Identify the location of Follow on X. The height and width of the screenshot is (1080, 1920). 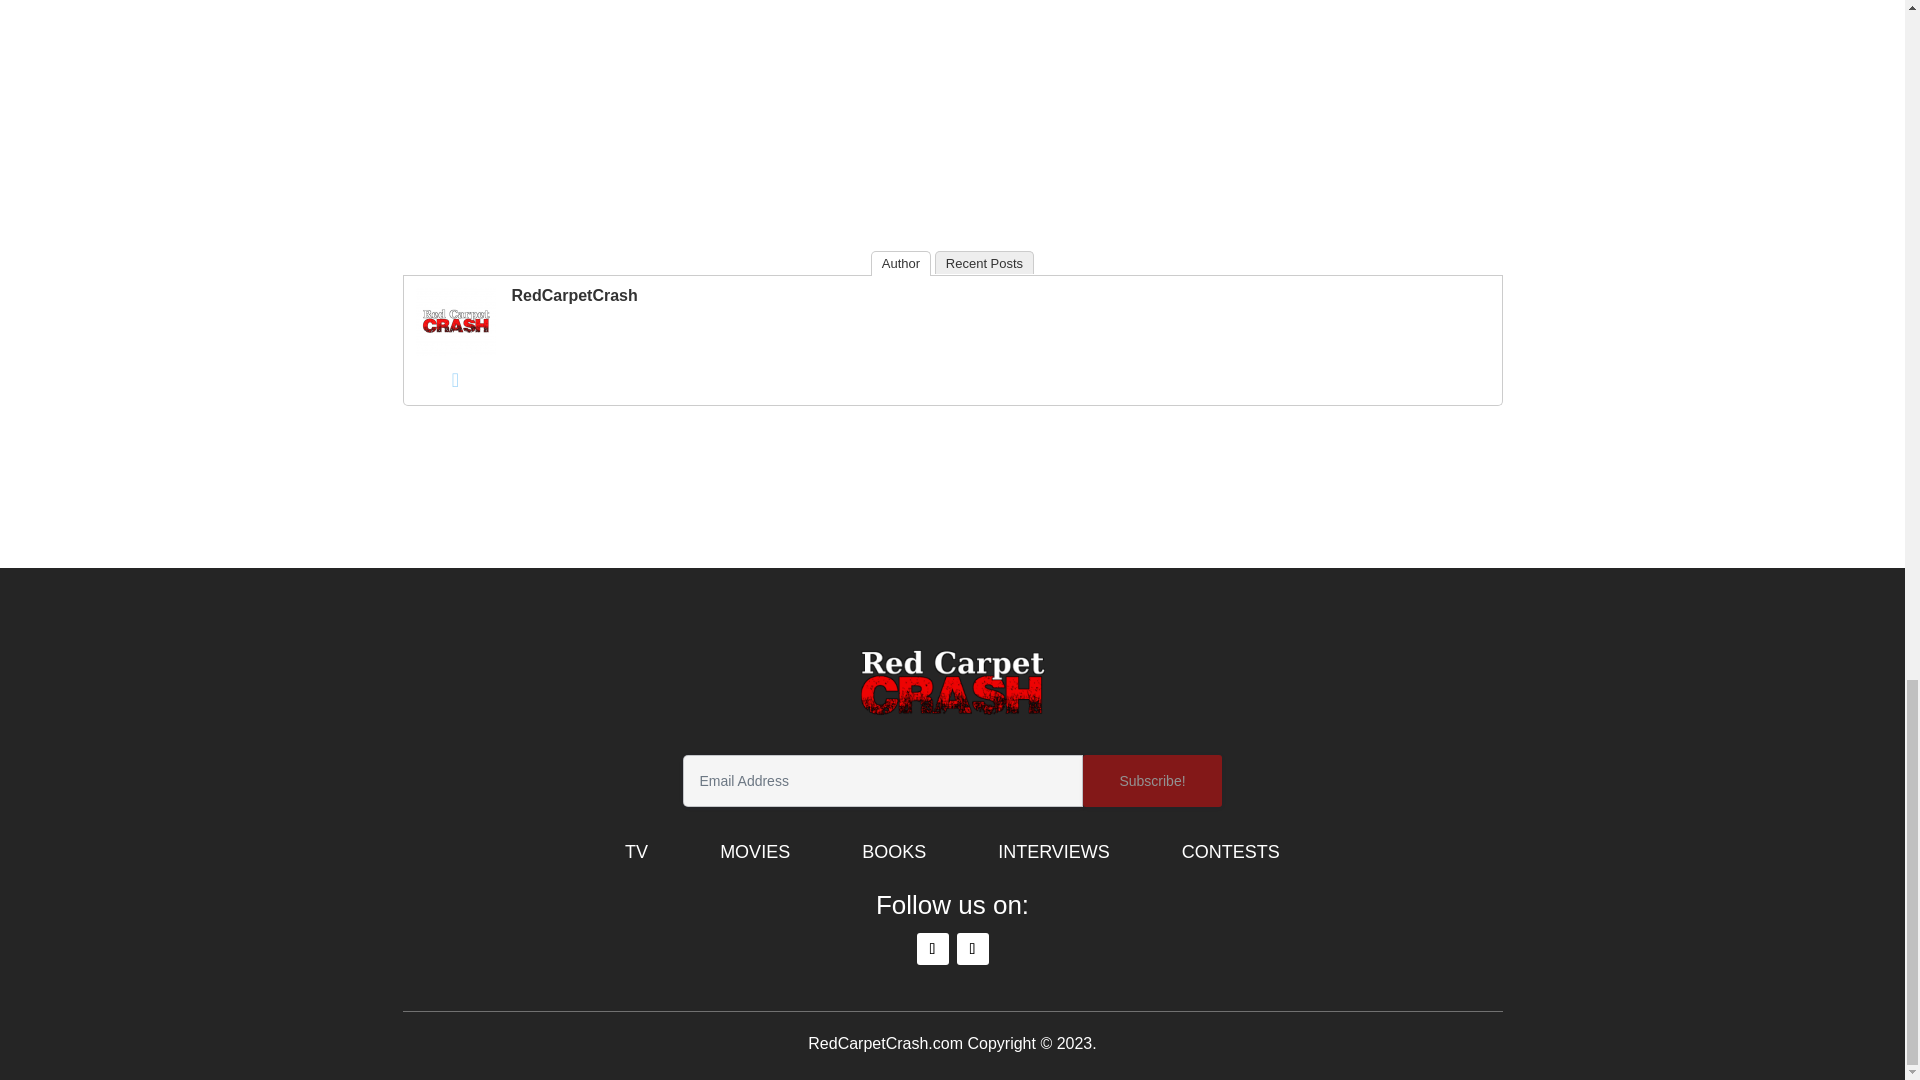
(932, 949).